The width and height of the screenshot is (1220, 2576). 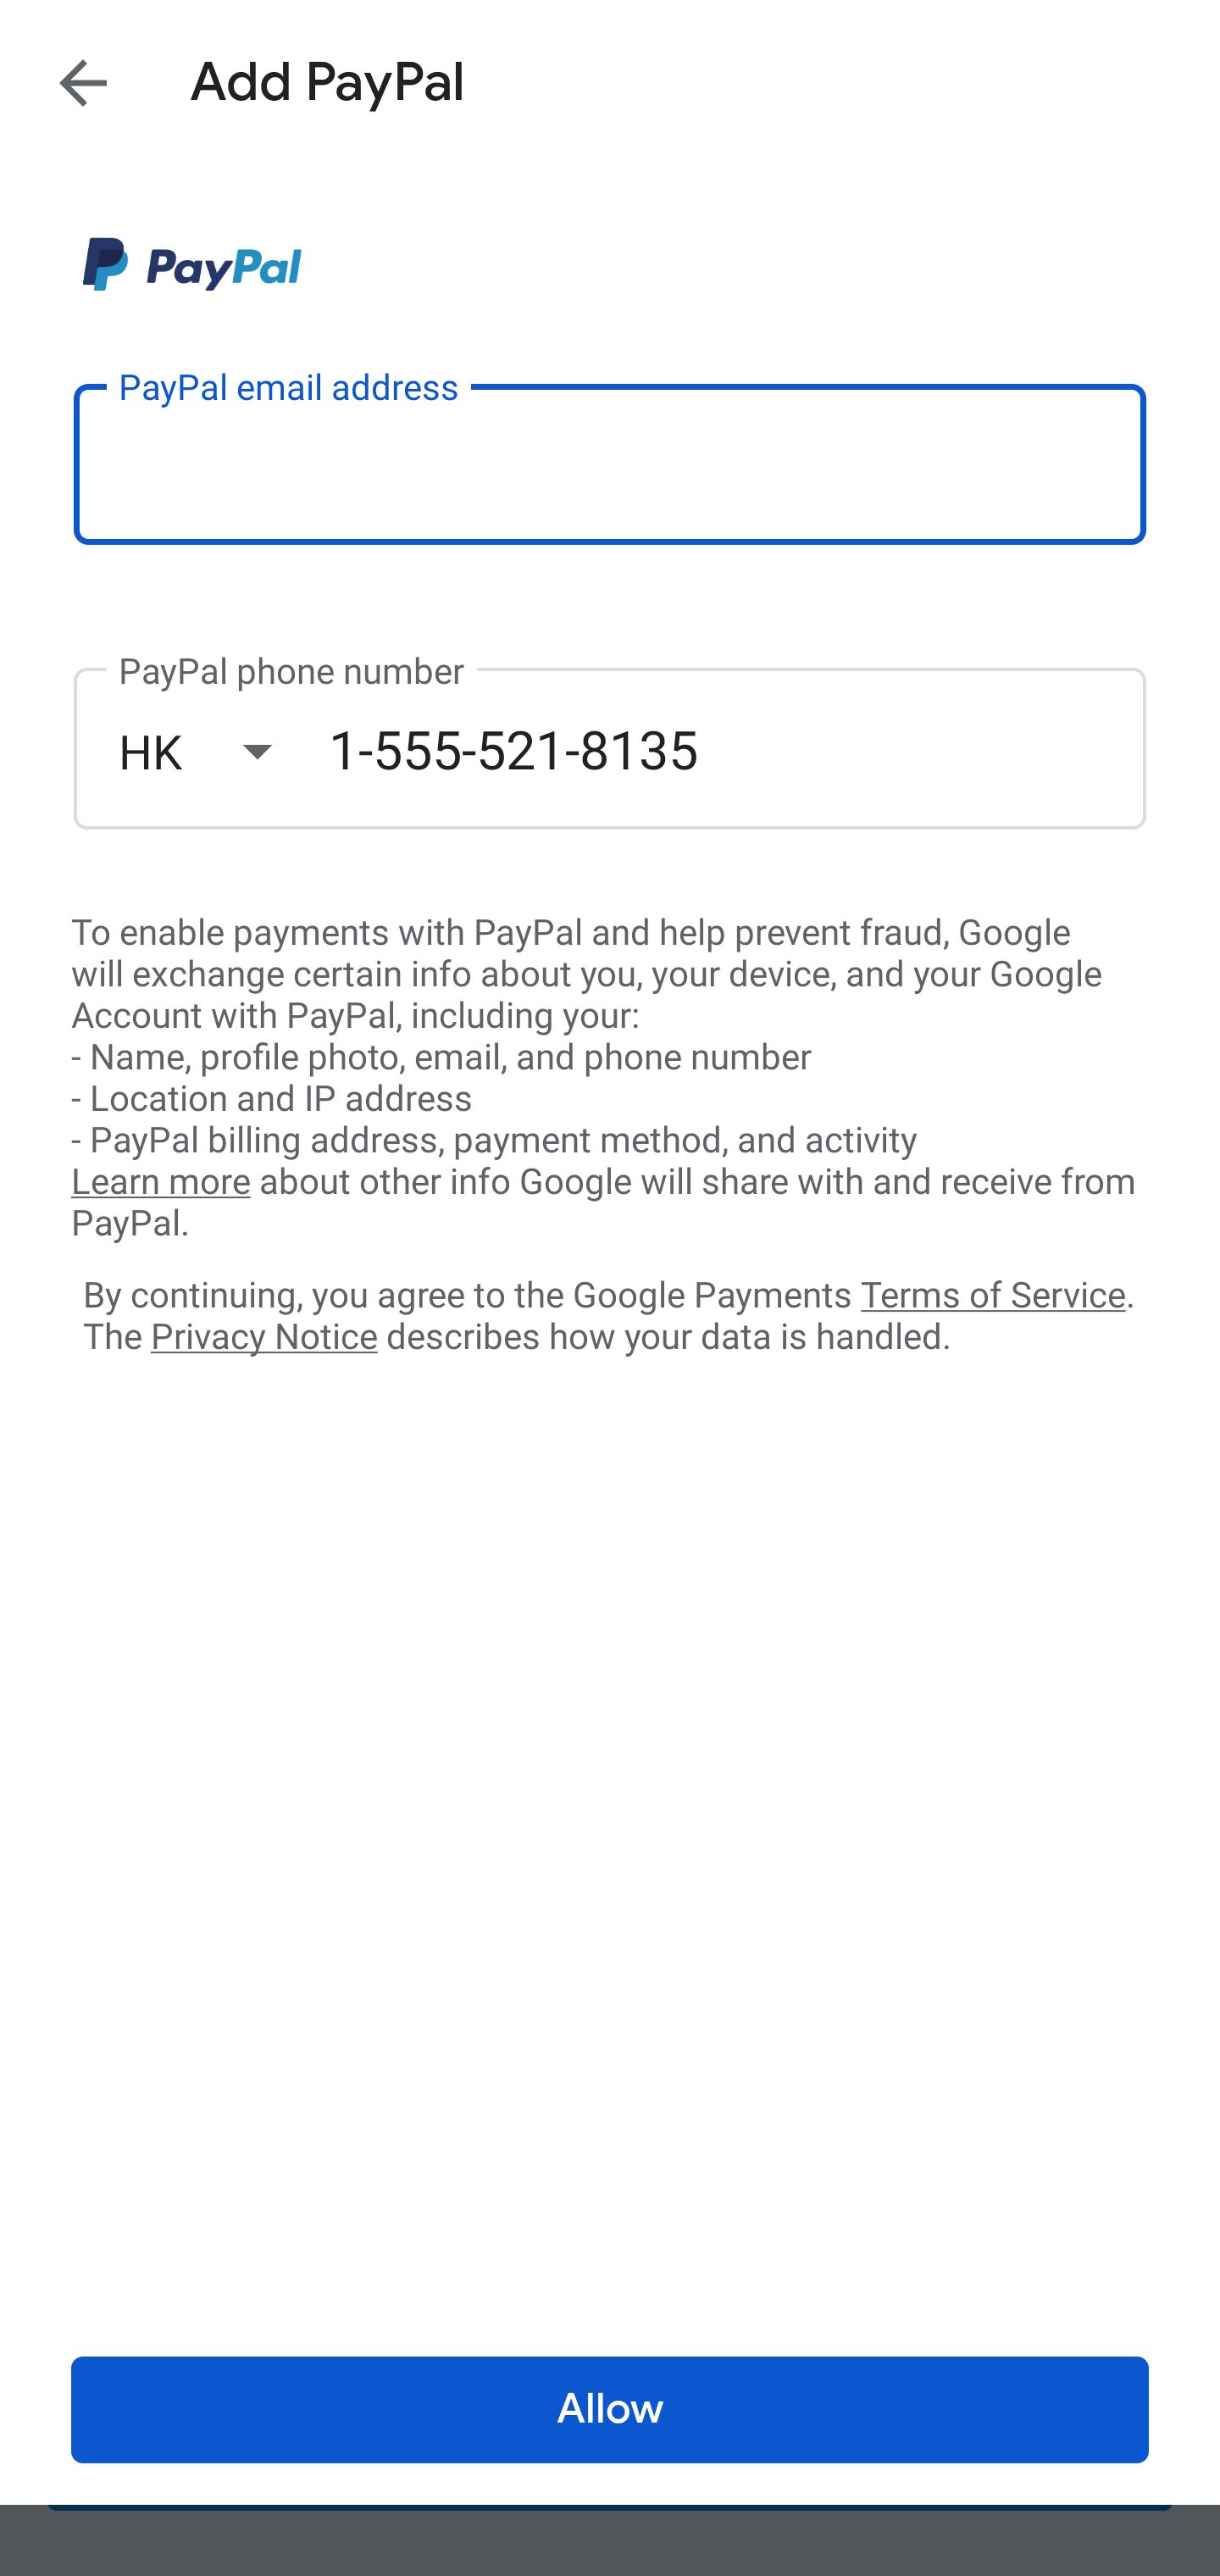 What do you see at coordinates (83, 82) in the screenshot?
I see `Navigate up` at bounding box center [83, 82].